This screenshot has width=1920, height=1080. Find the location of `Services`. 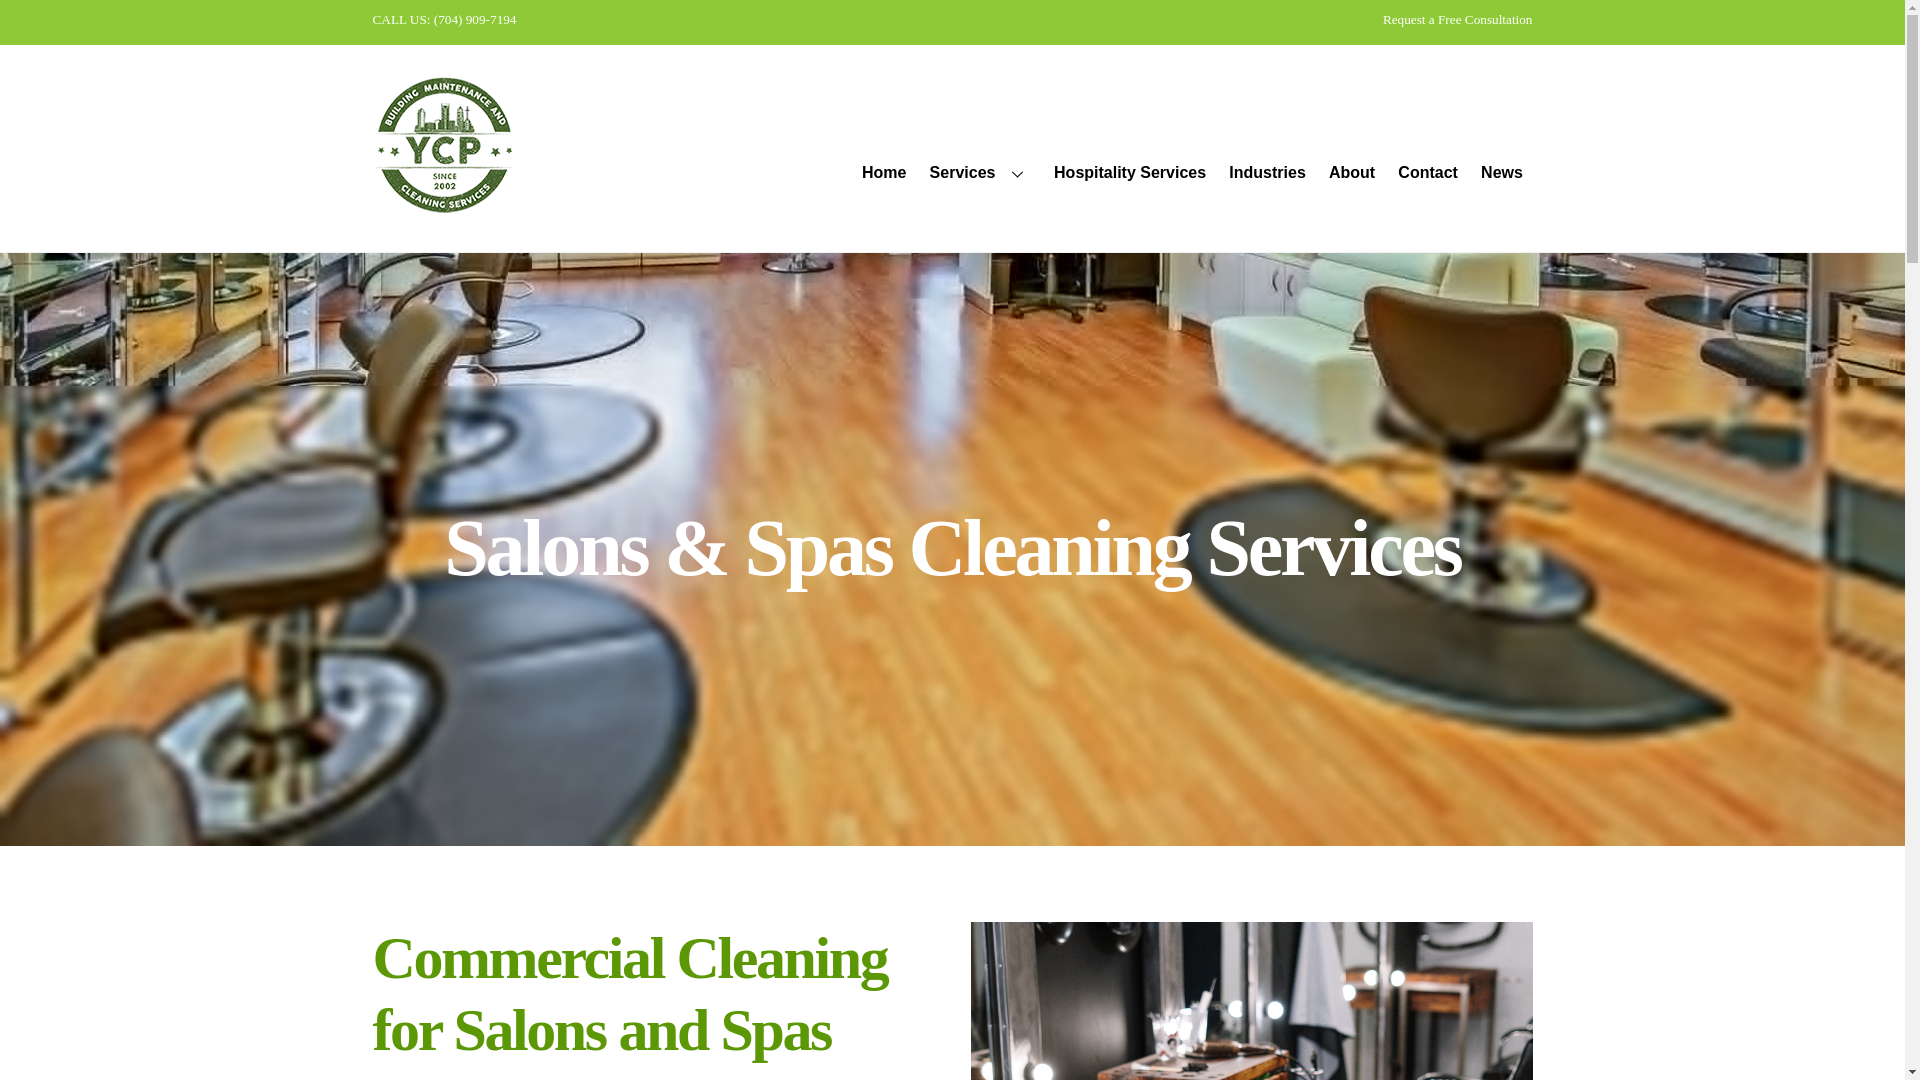

Services is located at coordinates (980, 174).